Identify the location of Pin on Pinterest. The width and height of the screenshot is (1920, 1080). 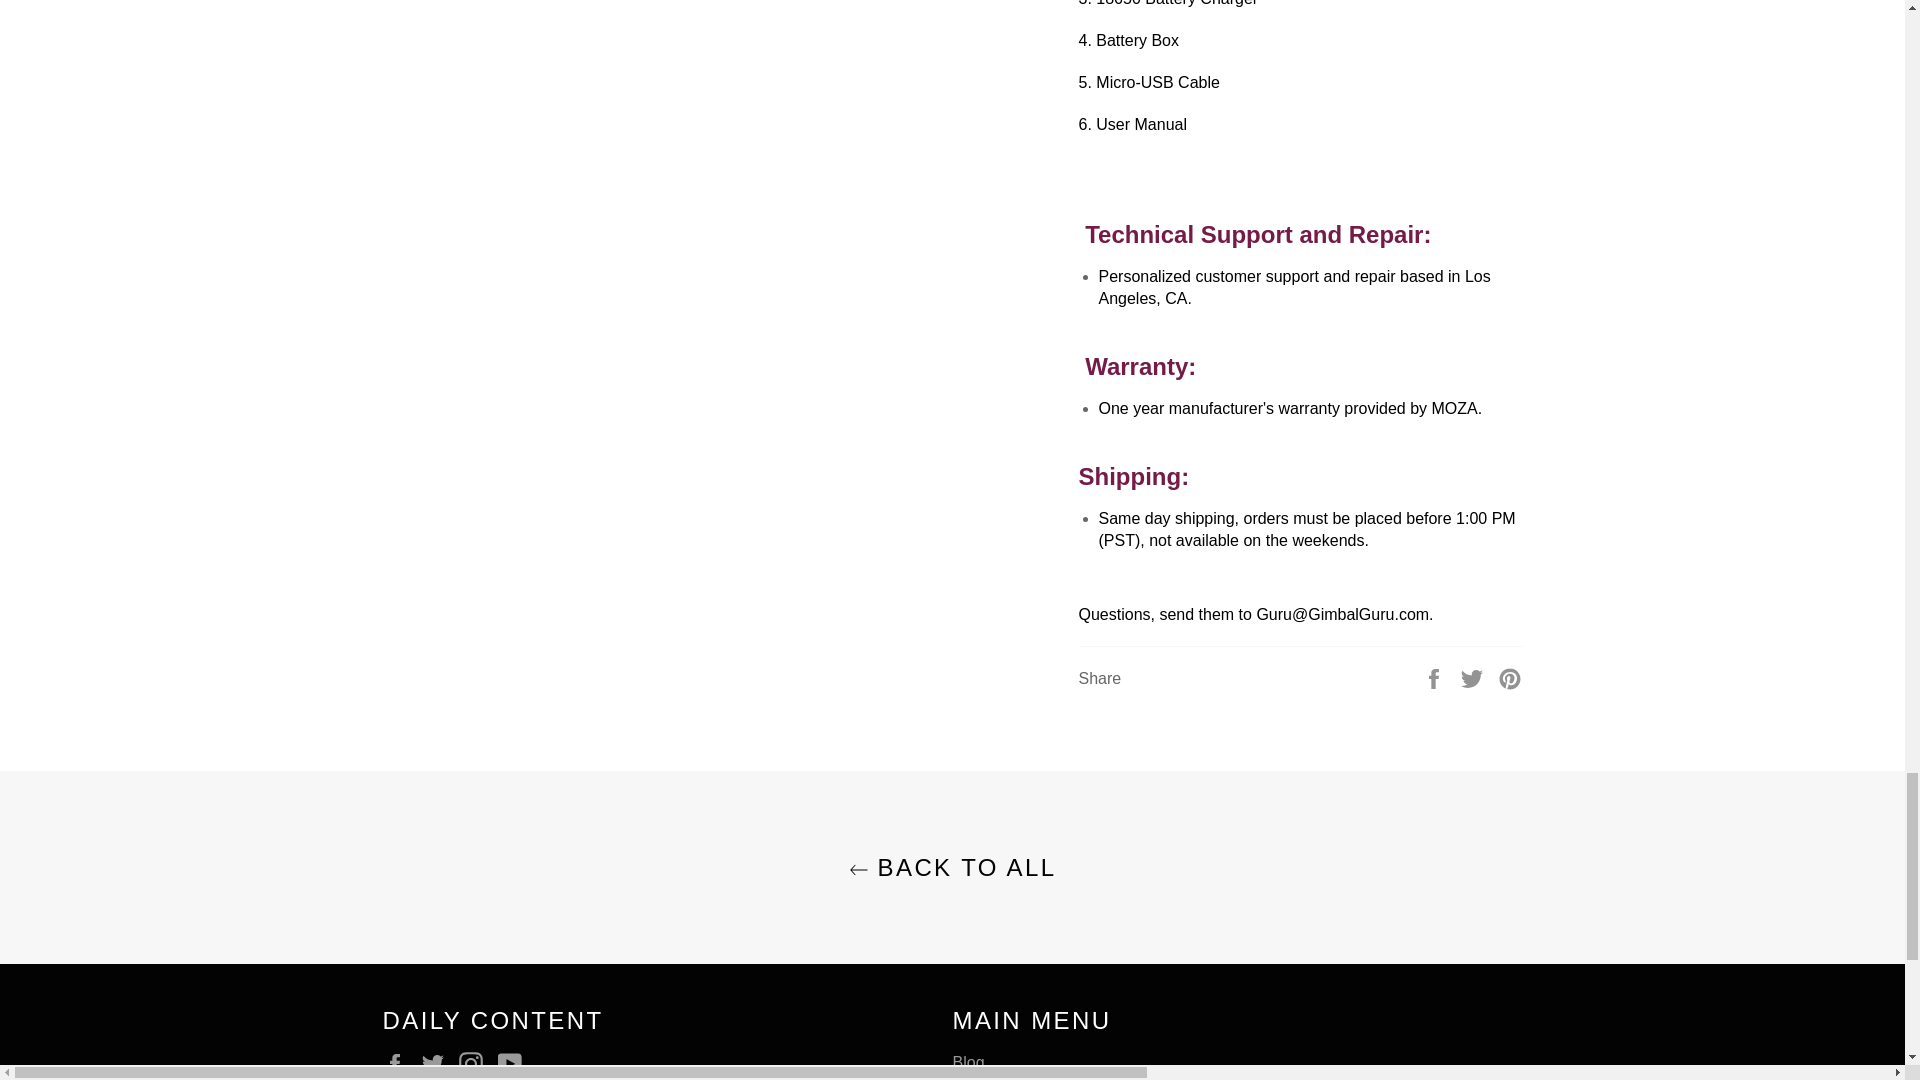
(1510, 676).